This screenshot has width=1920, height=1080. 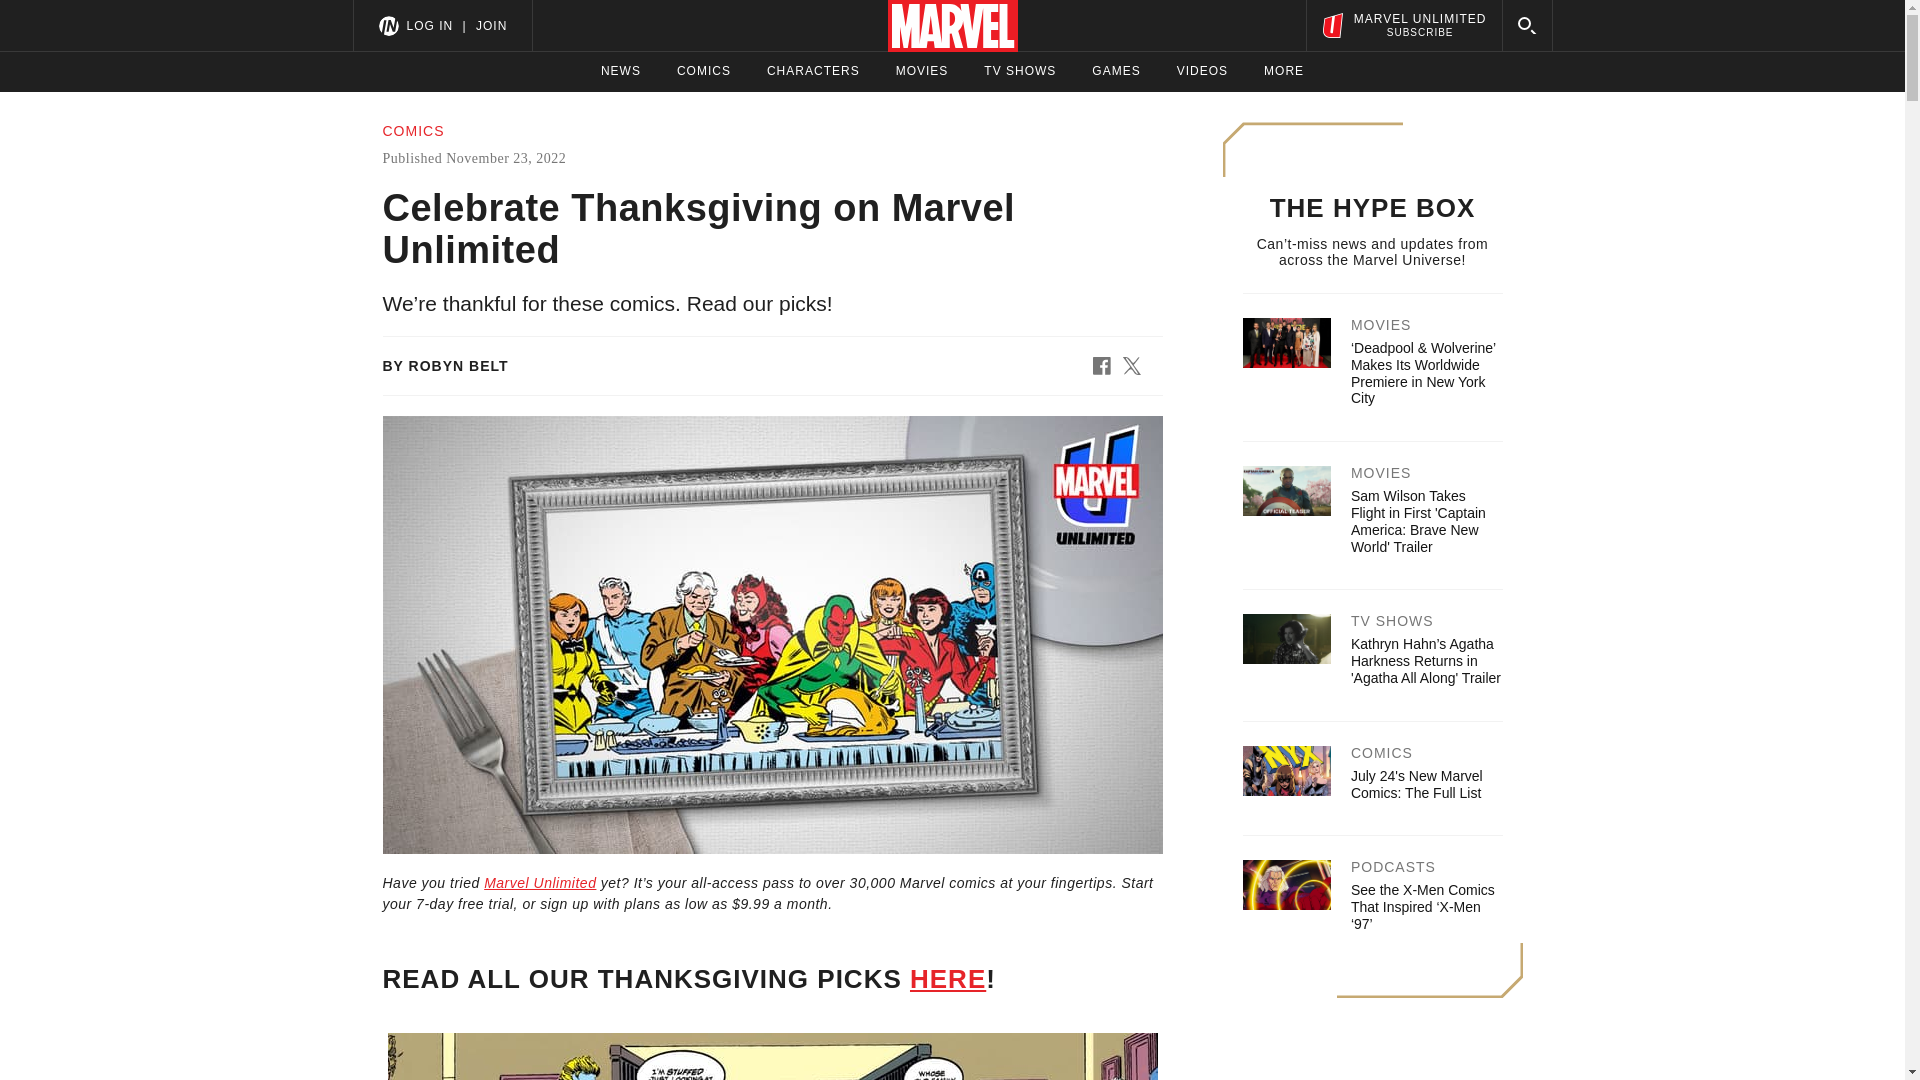 I want to click on HERE, so click(x=704, y=71).